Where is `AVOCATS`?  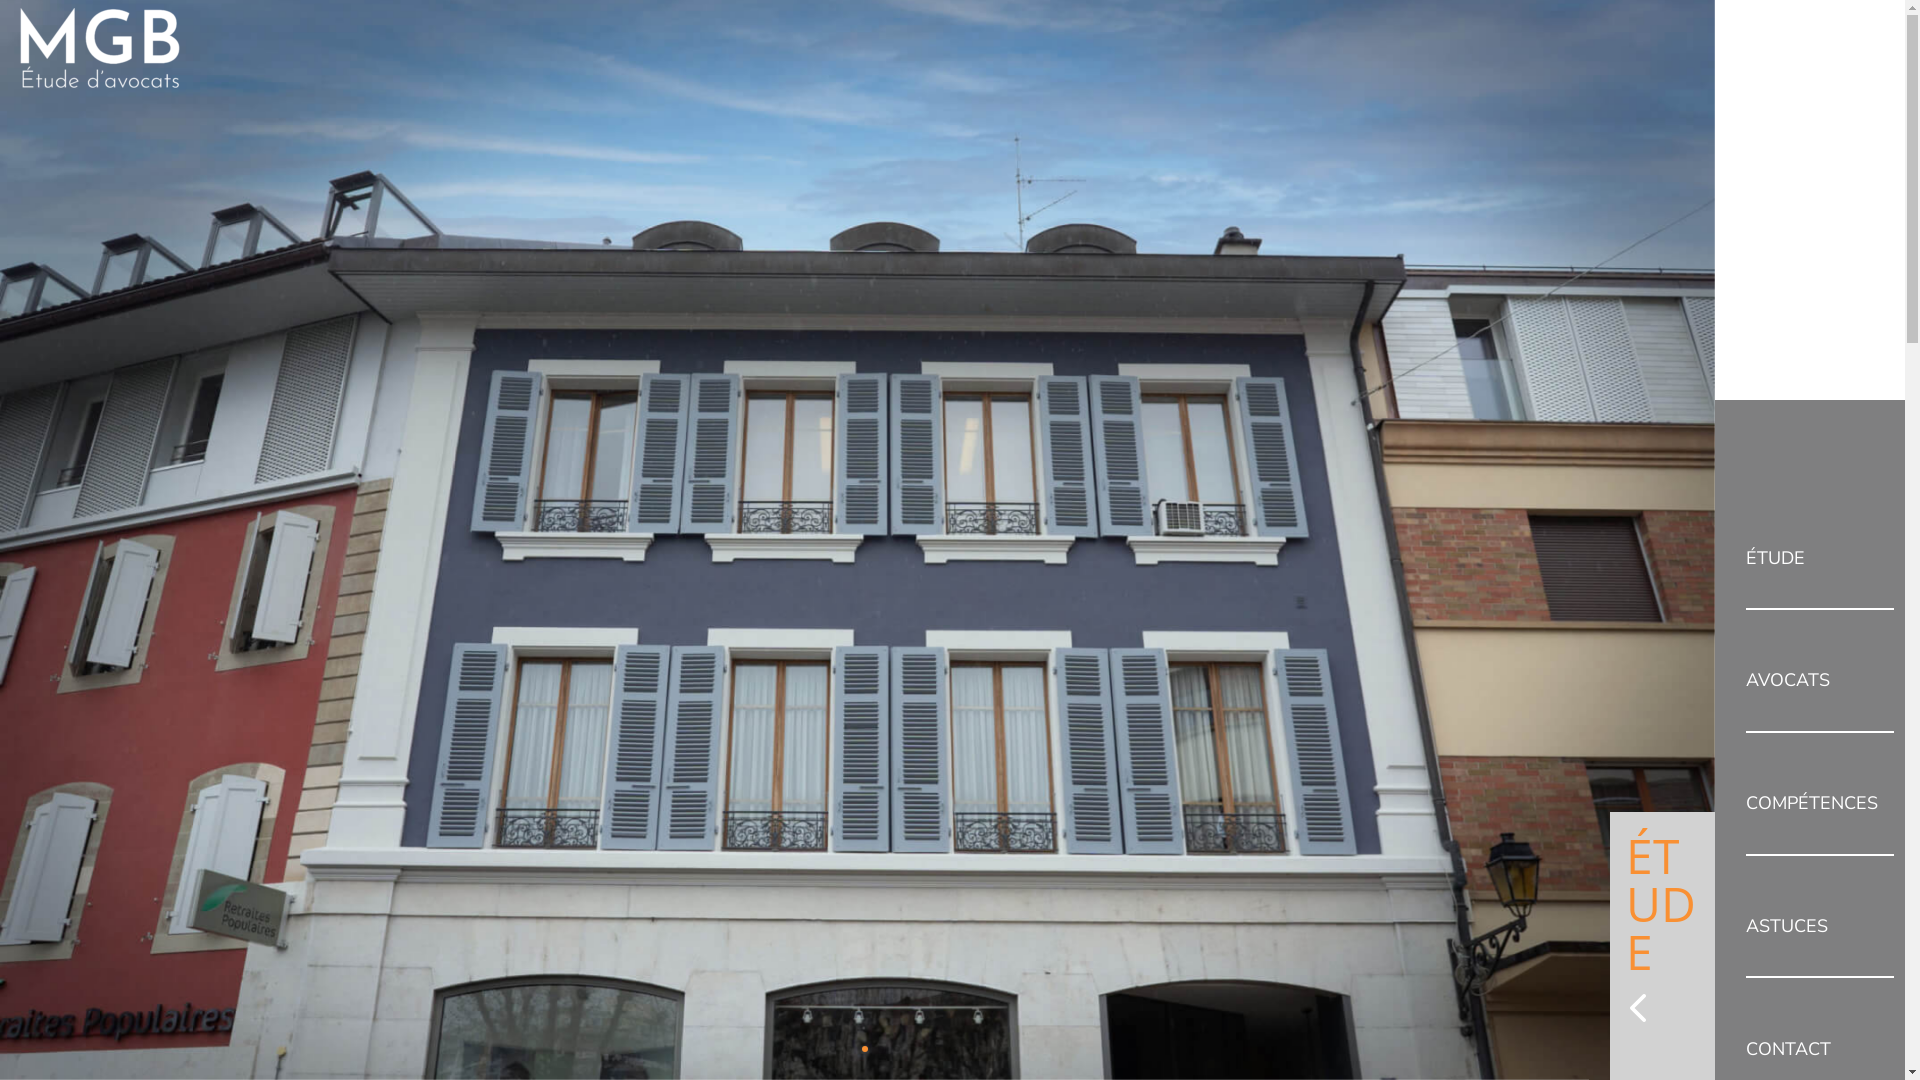 AVOCATS is located at coordinates (1820, 682).